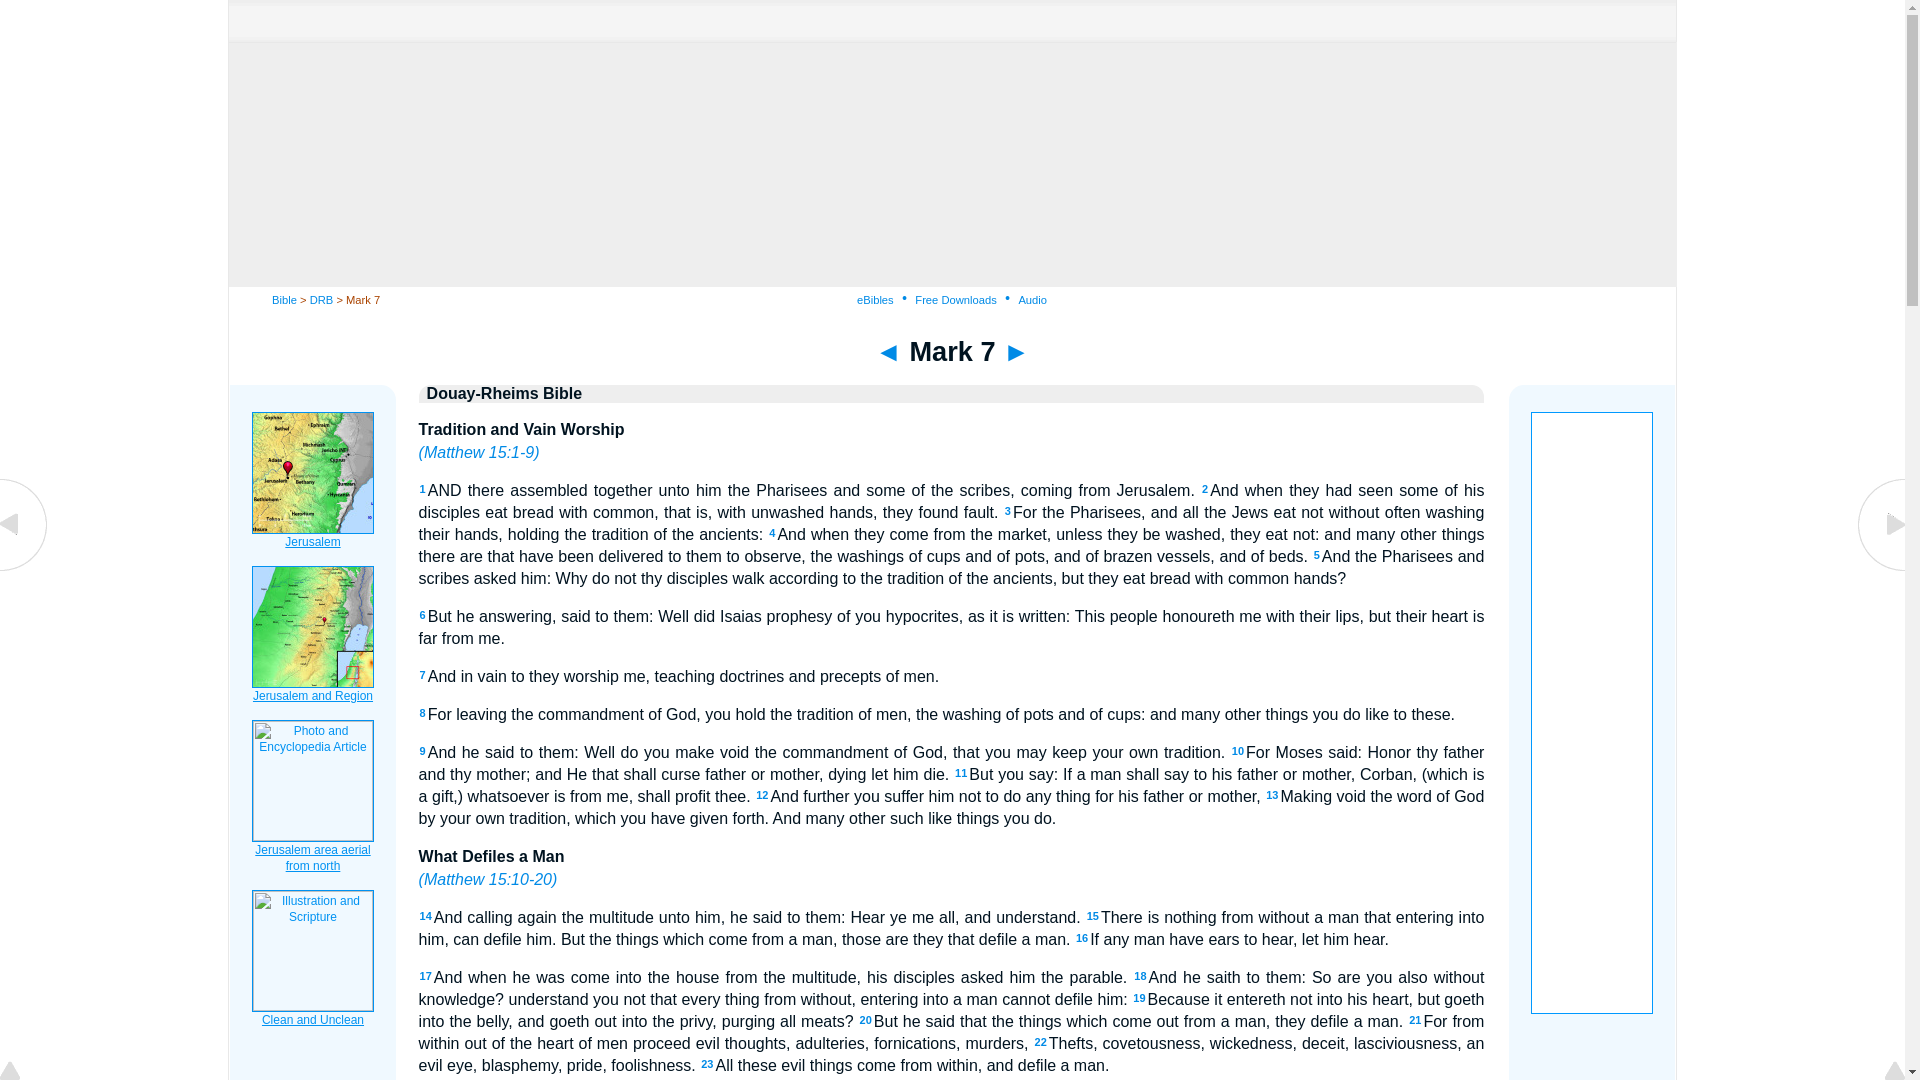  I want to click on 23, so click(706, 1064).